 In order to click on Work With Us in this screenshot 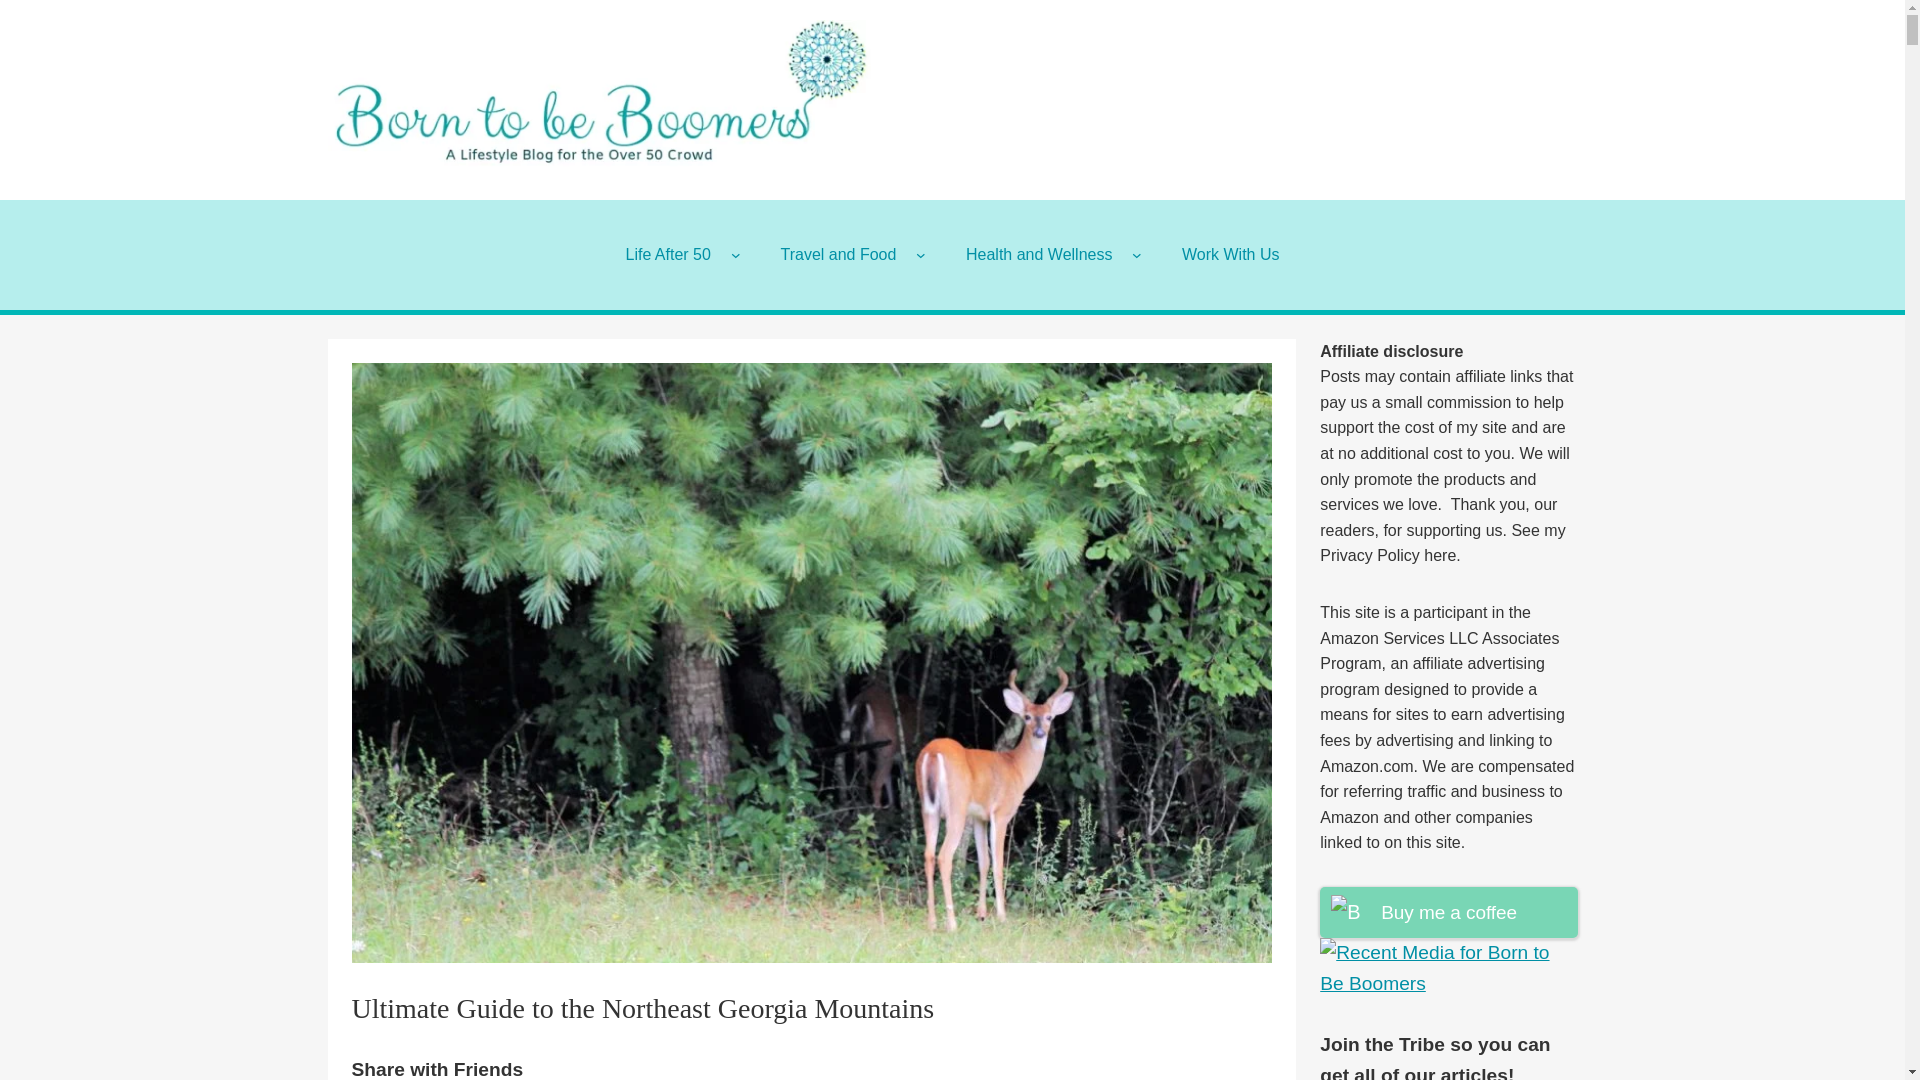, I will do `click(1230, 254)`.